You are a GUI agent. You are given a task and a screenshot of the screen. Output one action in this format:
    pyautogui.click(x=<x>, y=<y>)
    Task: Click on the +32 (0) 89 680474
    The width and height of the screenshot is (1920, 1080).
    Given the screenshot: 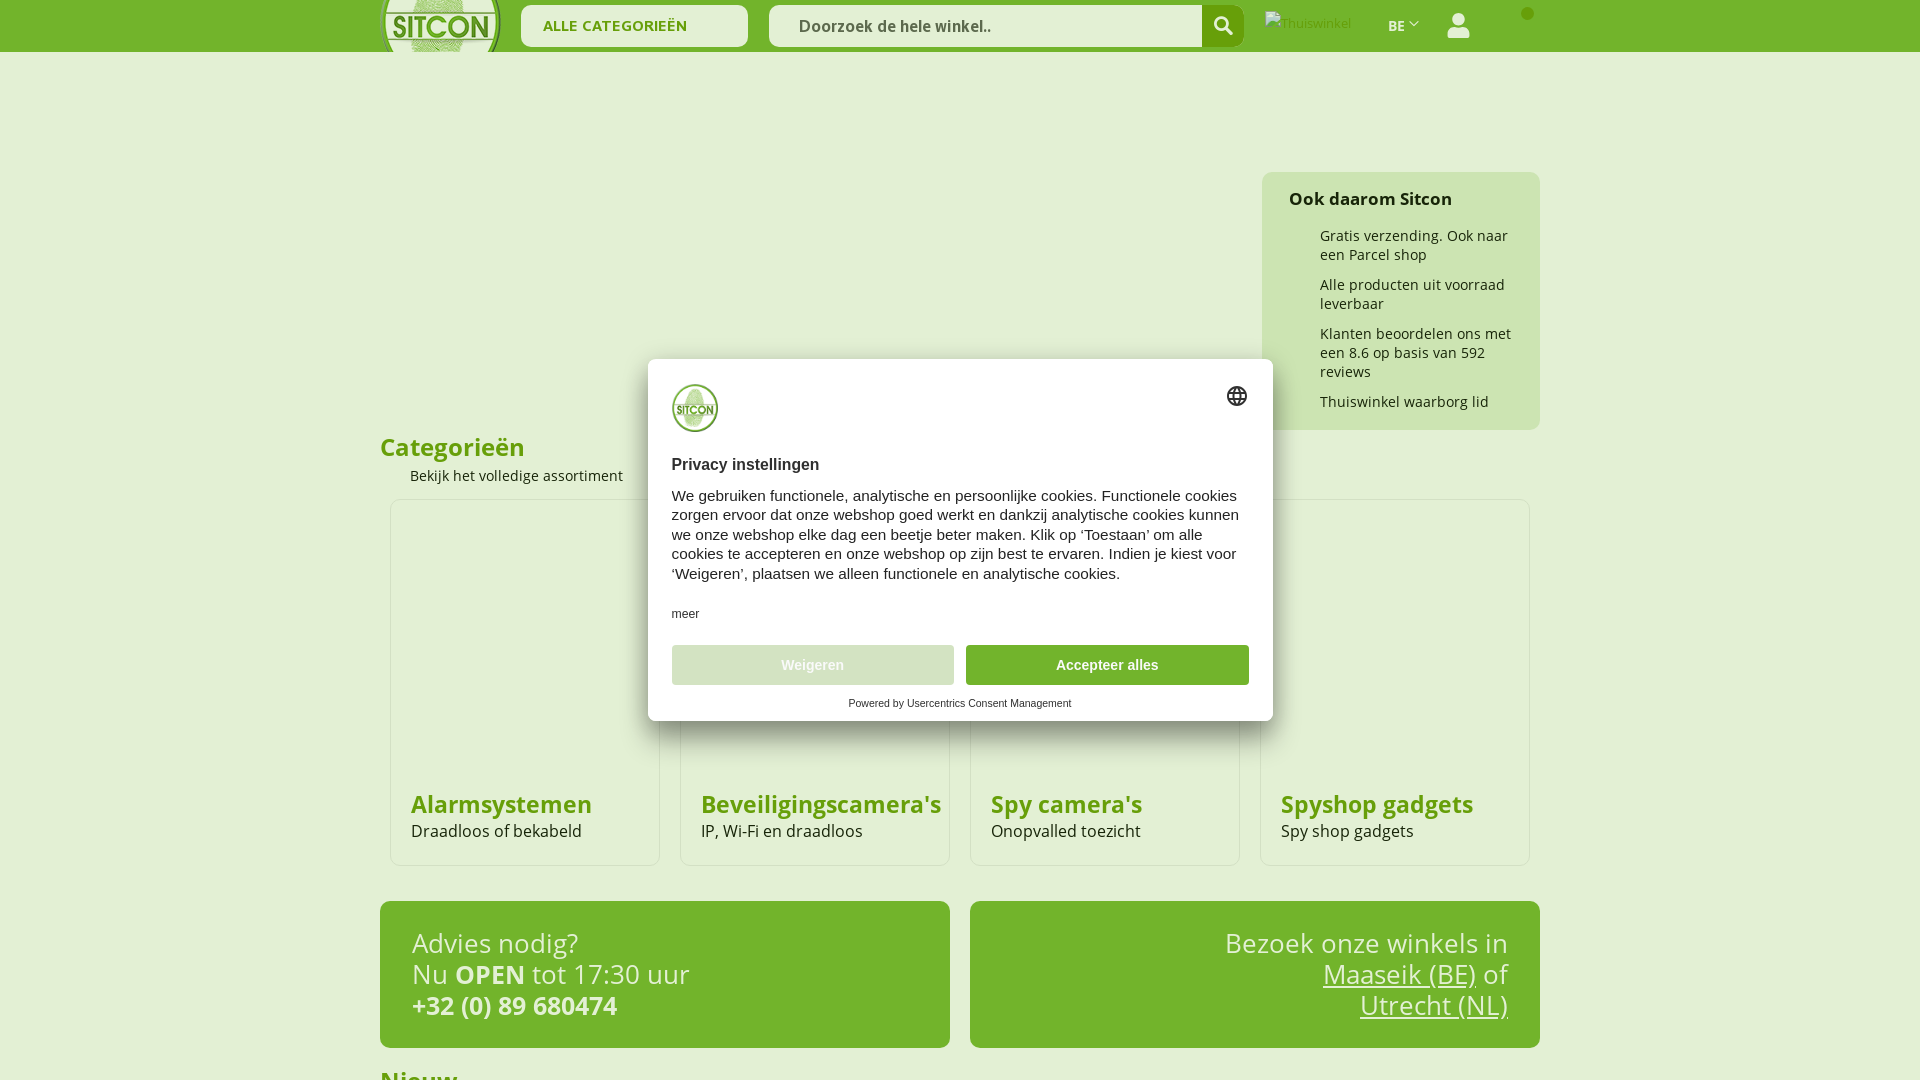 What is the action you would take?
    pyautogui.click(x=514, y=1005)
    